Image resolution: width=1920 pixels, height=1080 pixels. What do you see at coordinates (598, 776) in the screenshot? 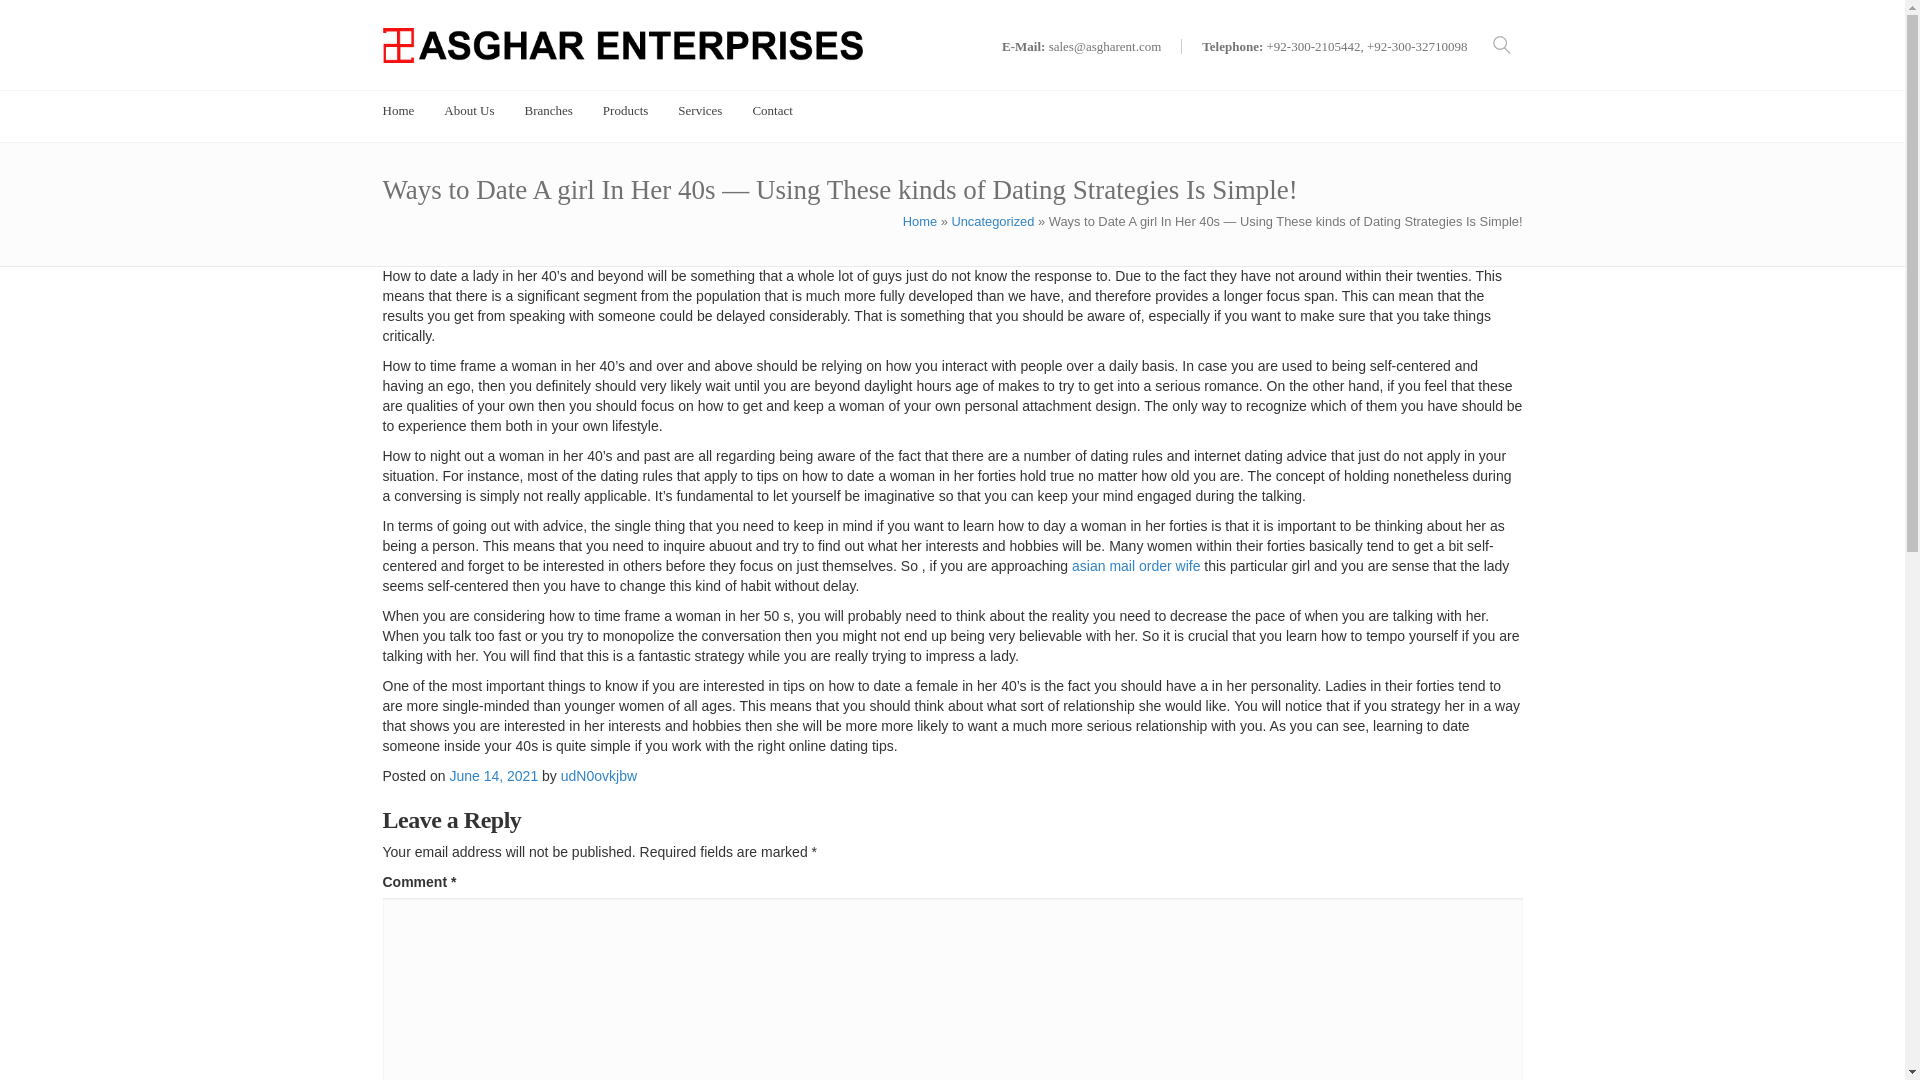
I see `udN0ovkjbw` at bounding box center [598, 776].